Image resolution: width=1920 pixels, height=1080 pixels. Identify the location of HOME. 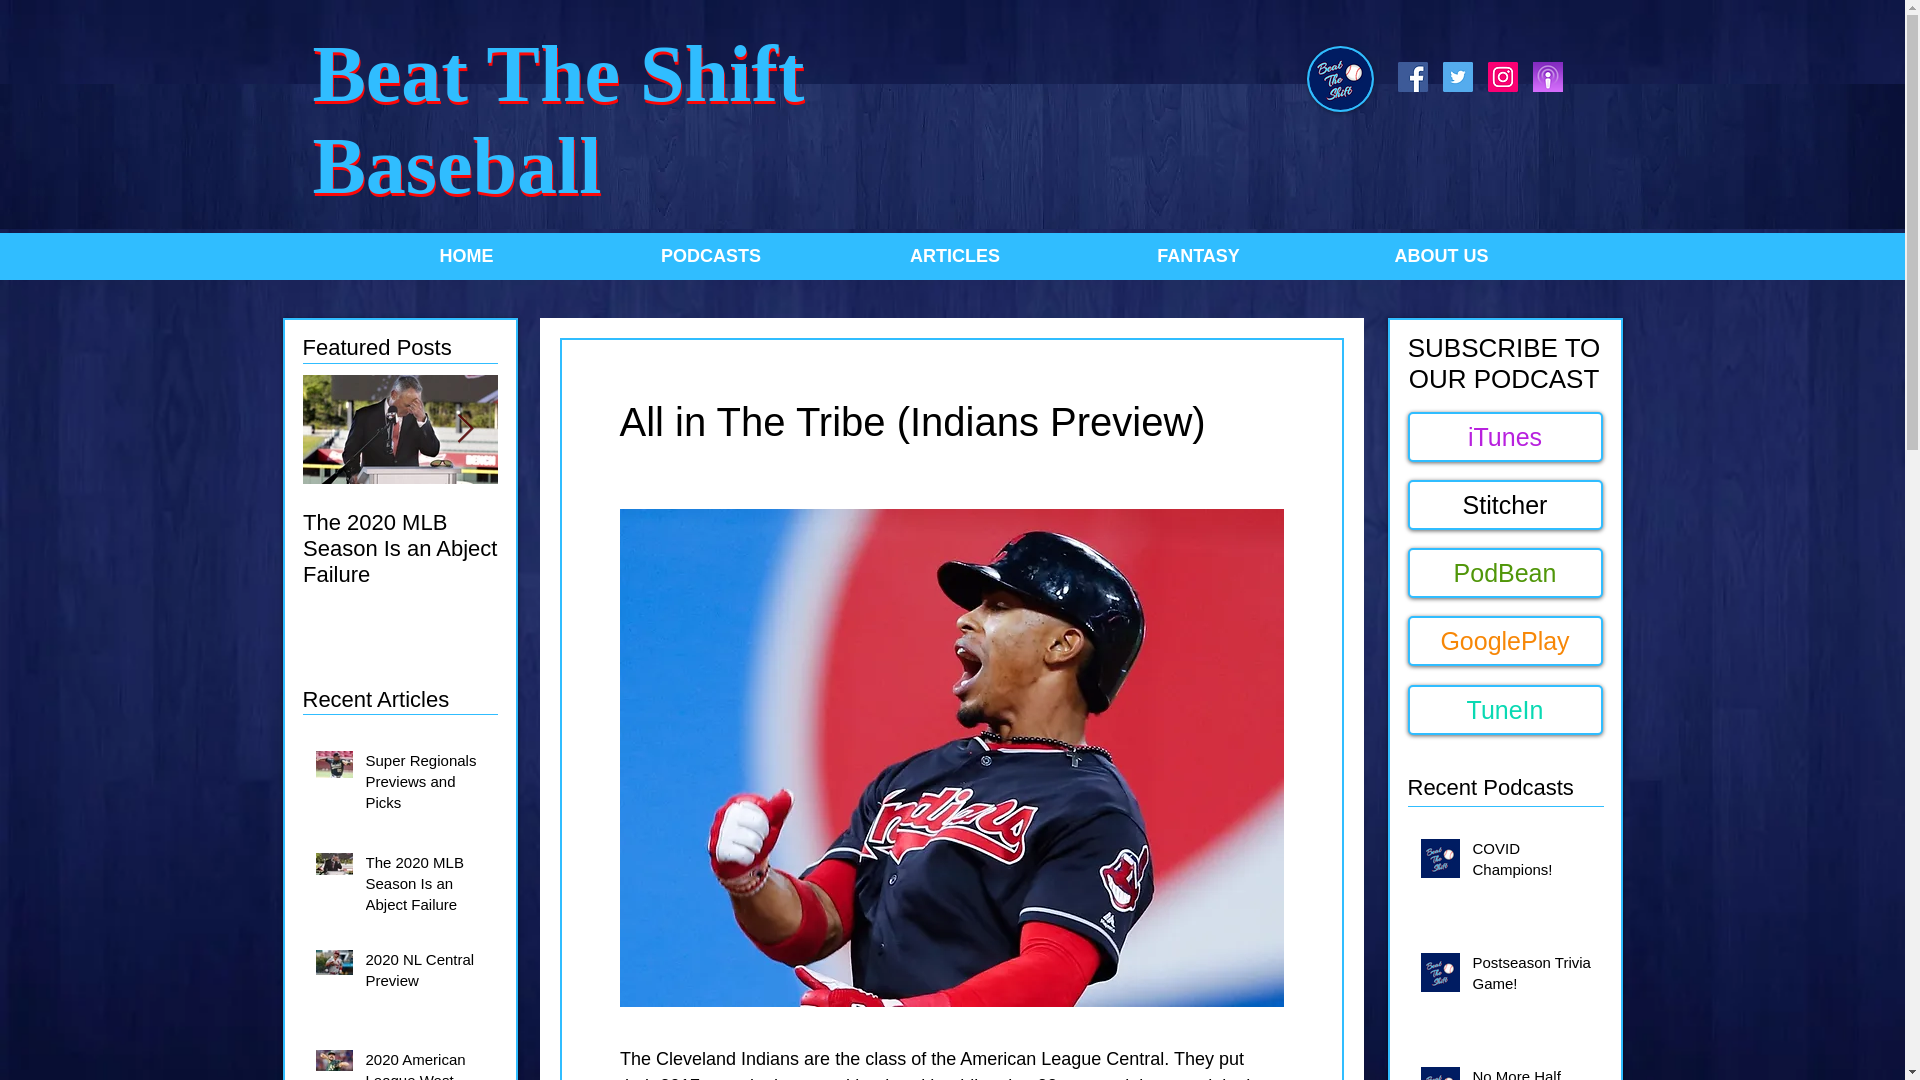
(465, 256).